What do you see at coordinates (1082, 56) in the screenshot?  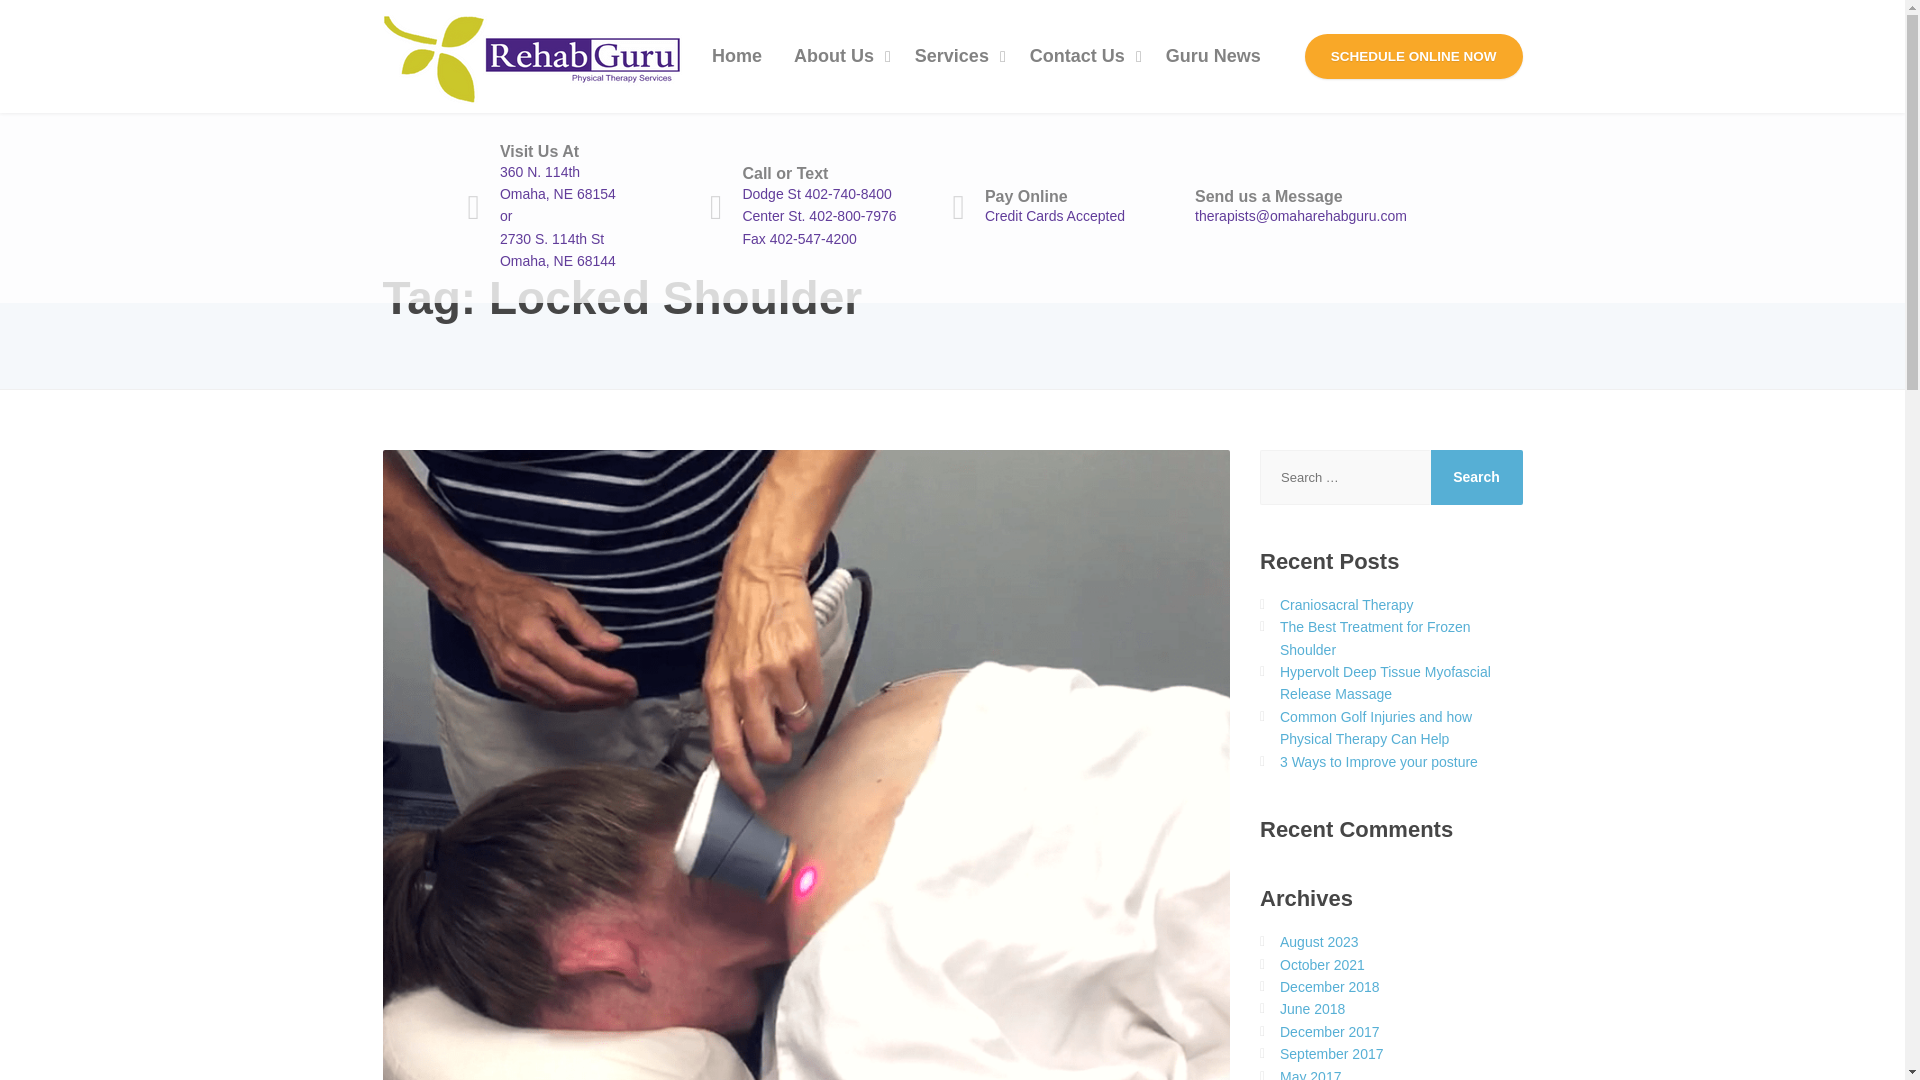 I see `Contact Us` at bounding box center [1082, 56].